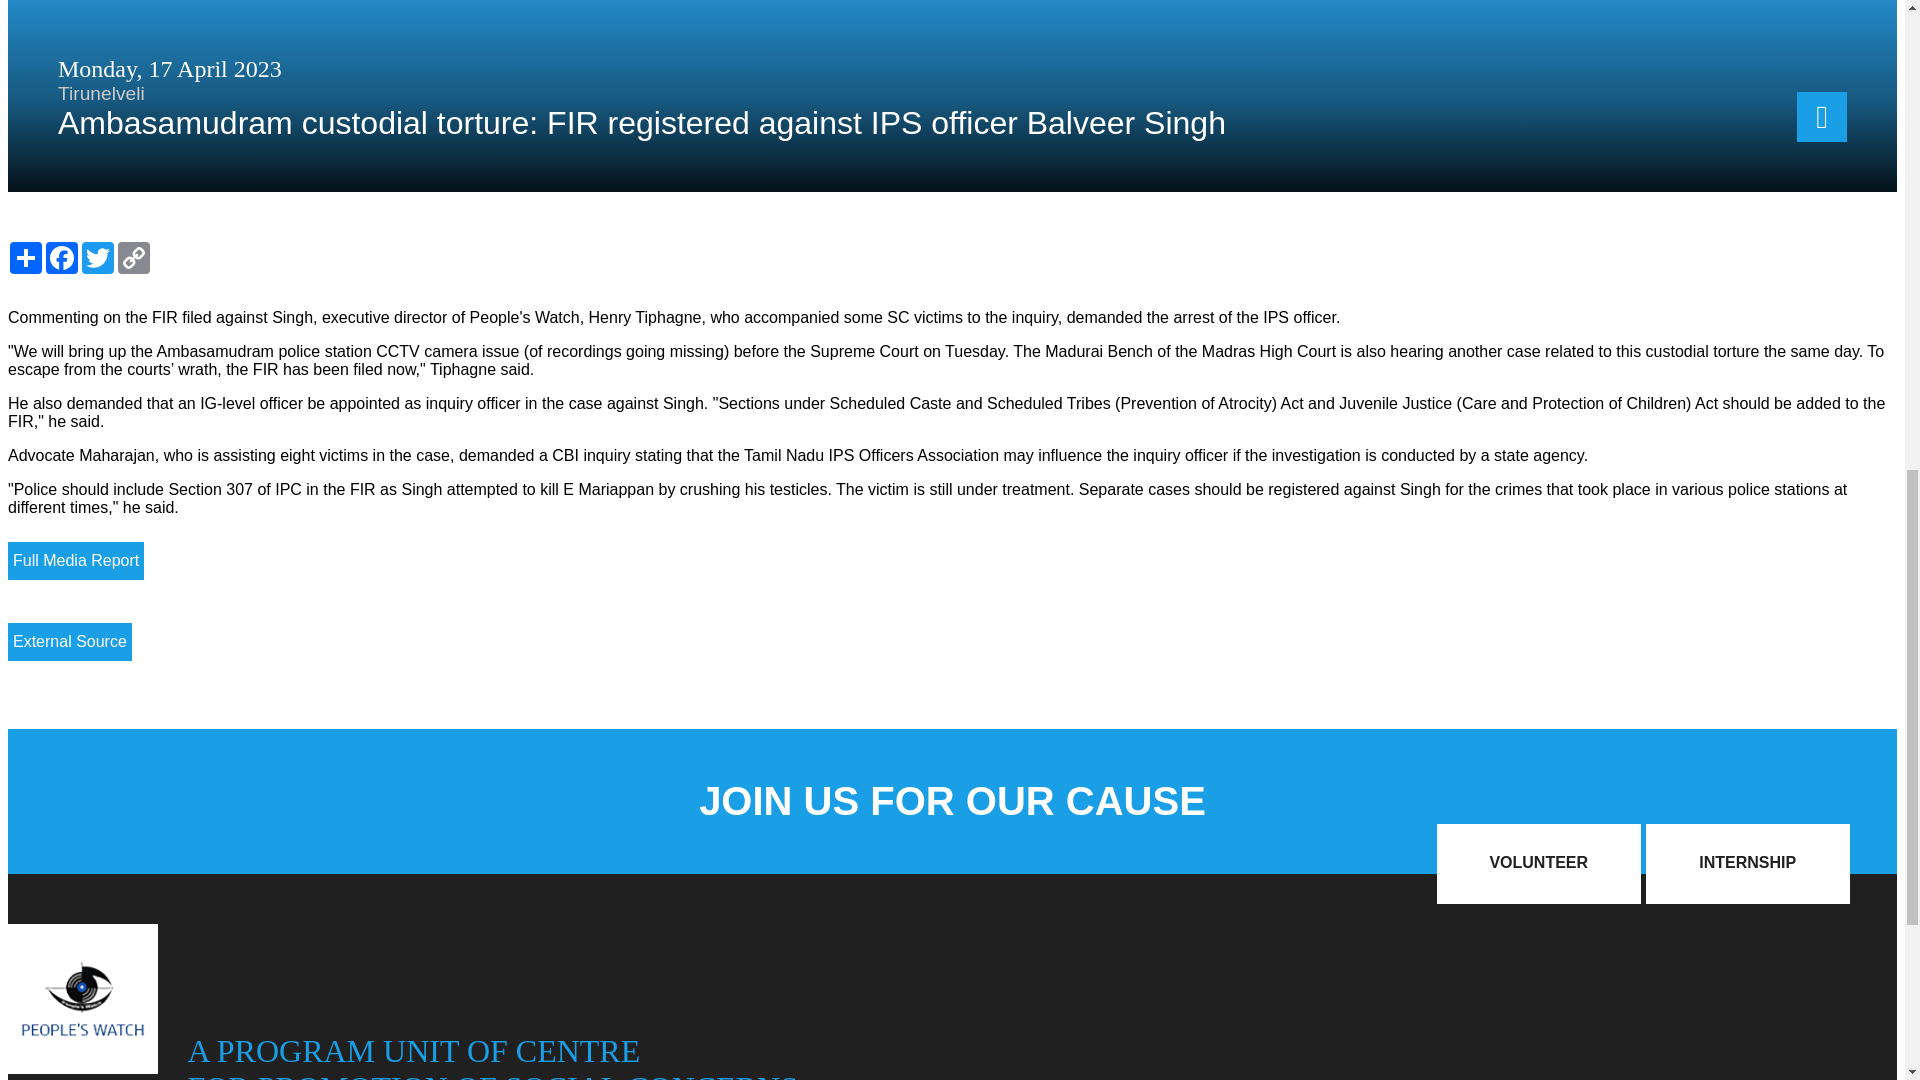 This screenshot has width=1920, height=1080. Describe the element at coordinates (26, 258) in the screenshot. I see `Share` at that location.